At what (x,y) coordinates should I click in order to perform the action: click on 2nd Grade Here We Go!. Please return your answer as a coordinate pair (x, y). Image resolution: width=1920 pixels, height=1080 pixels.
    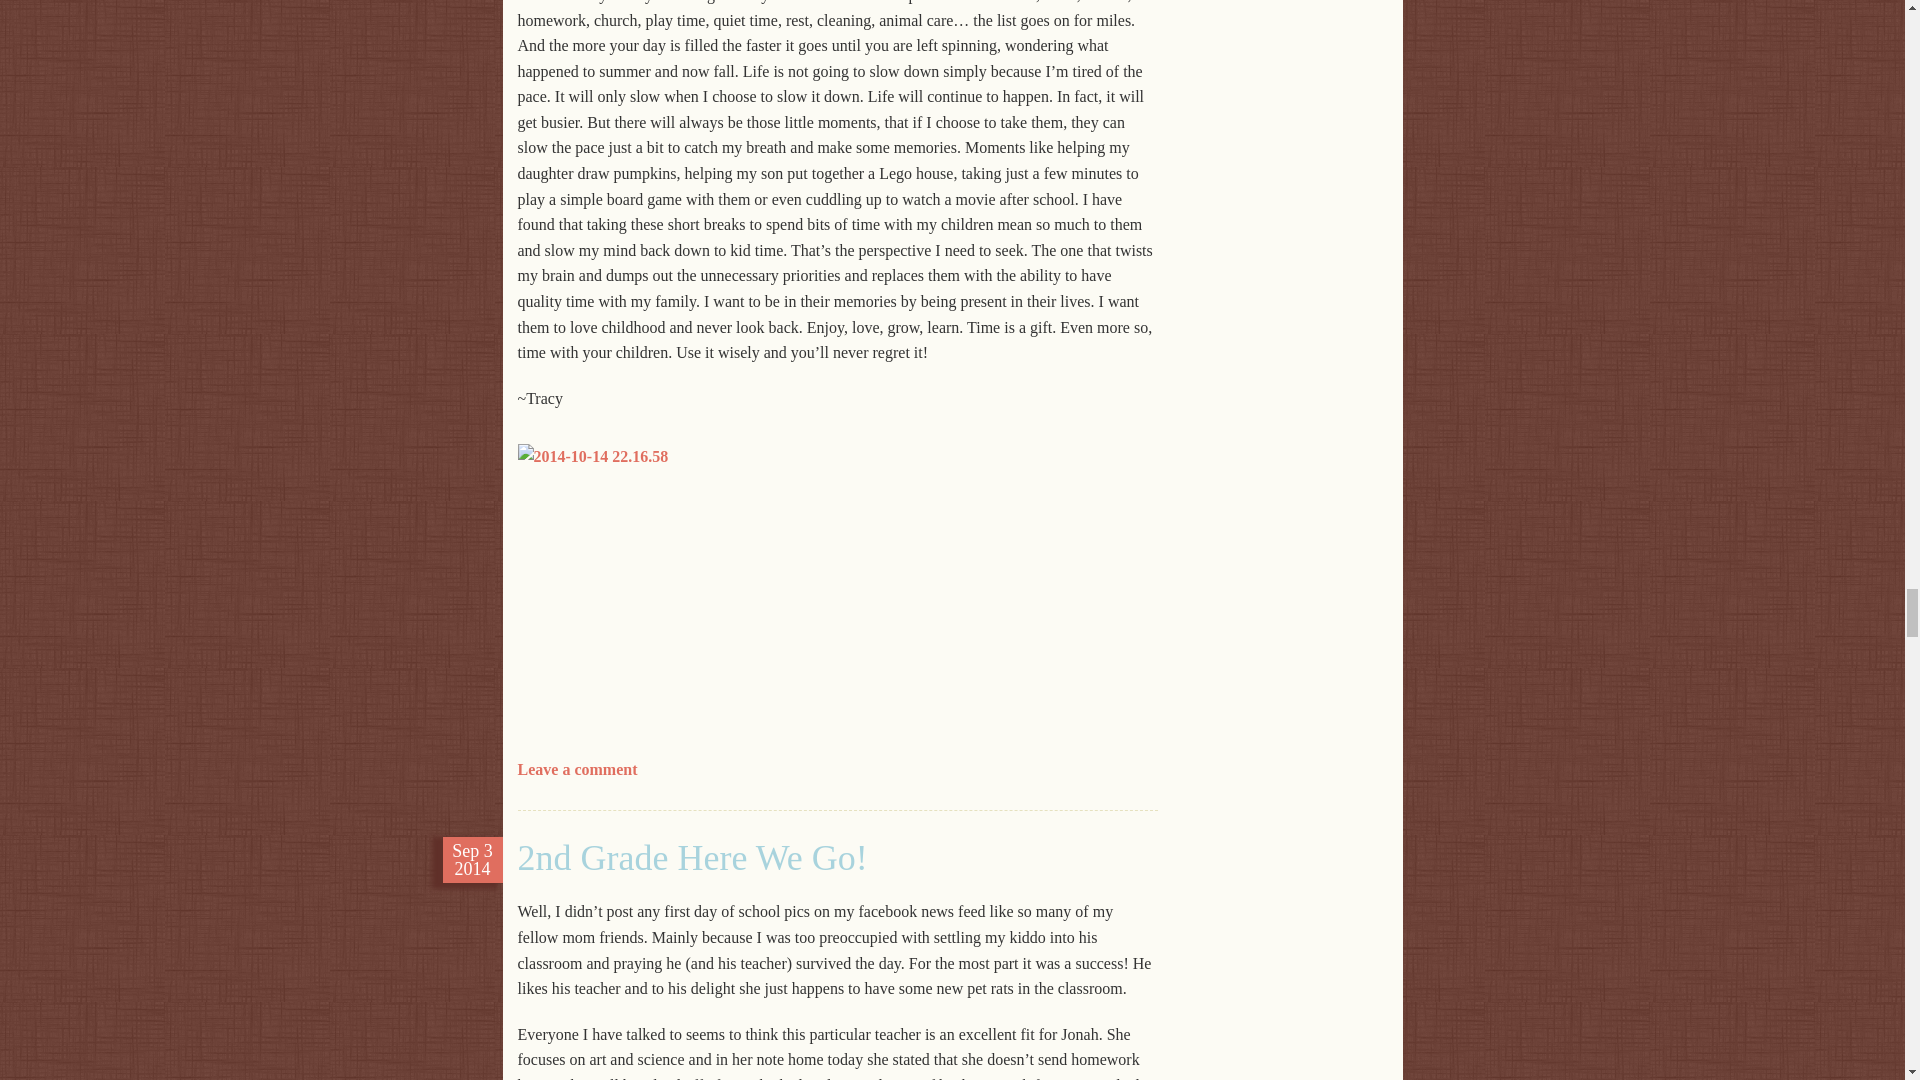
    Looking at the image, I should click on (692, 858).